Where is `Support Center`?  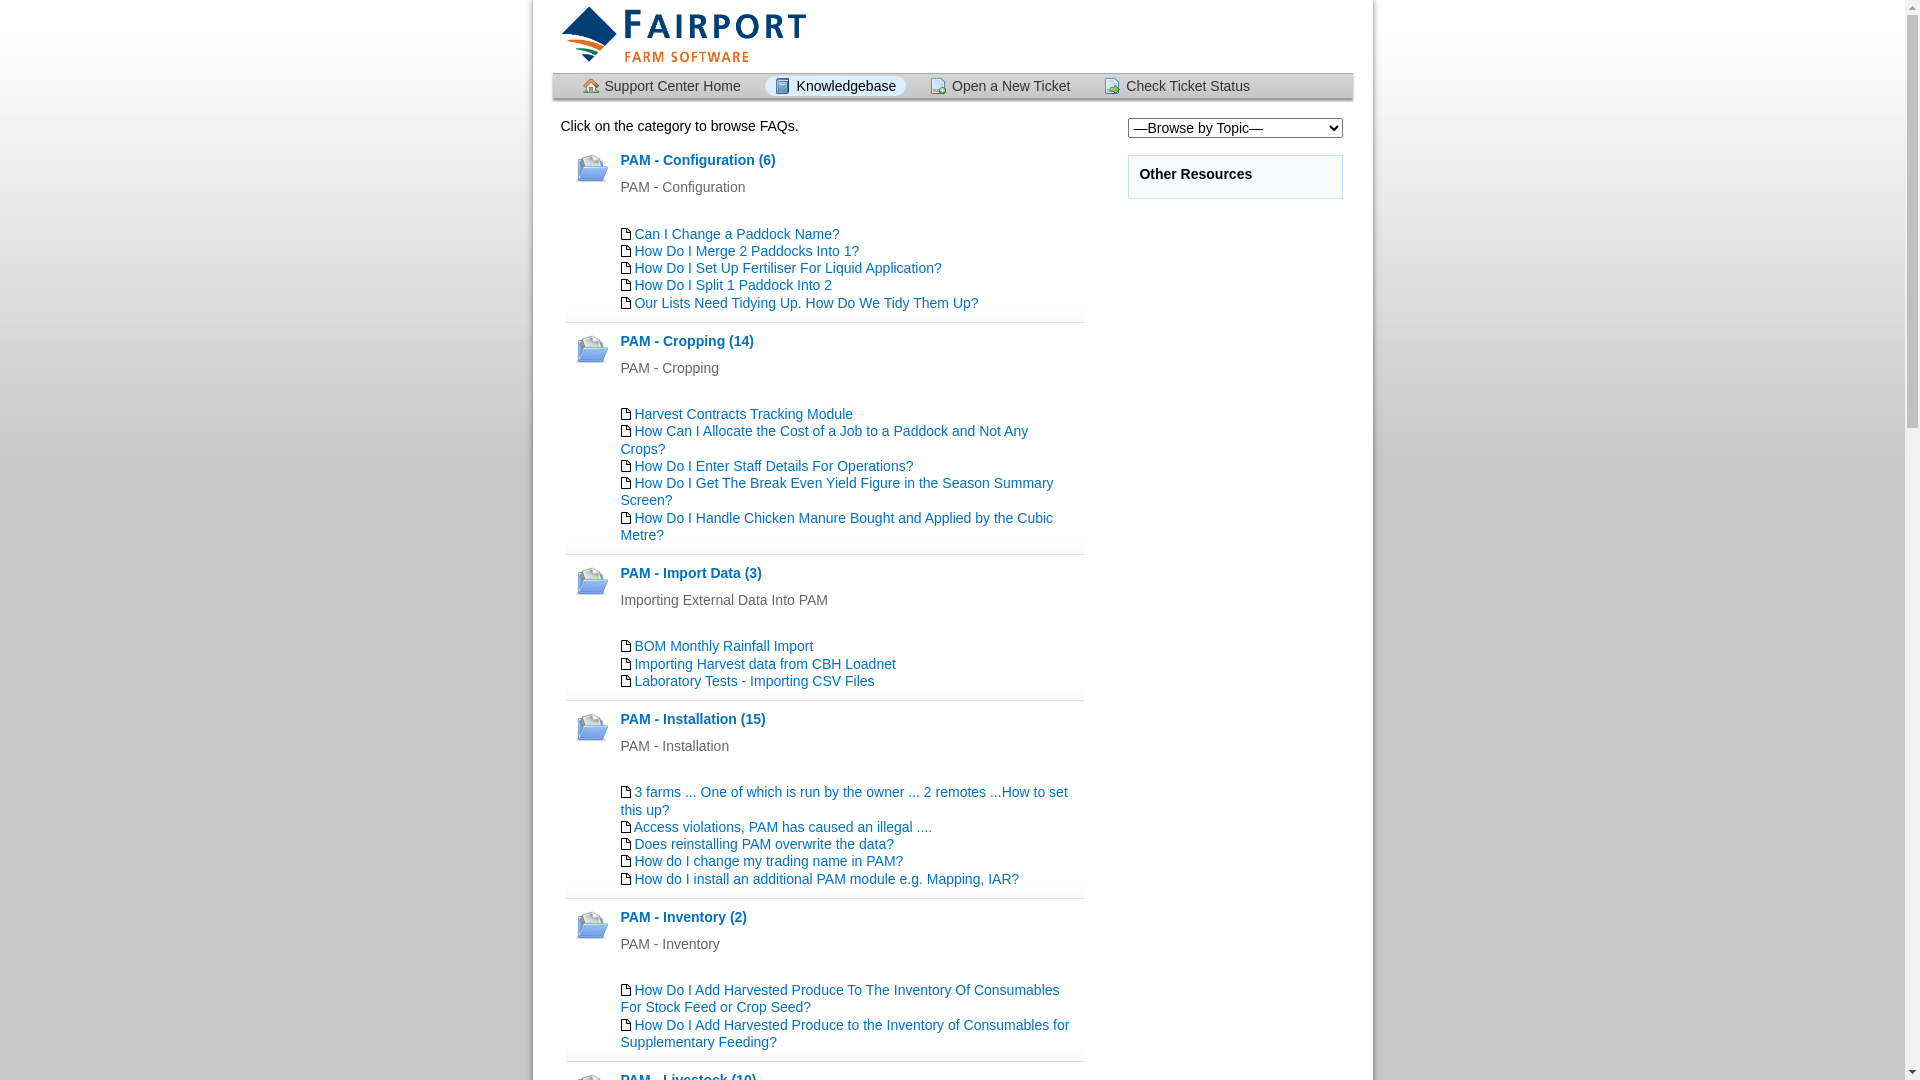
Support Center is located at coordinates (683, 36).